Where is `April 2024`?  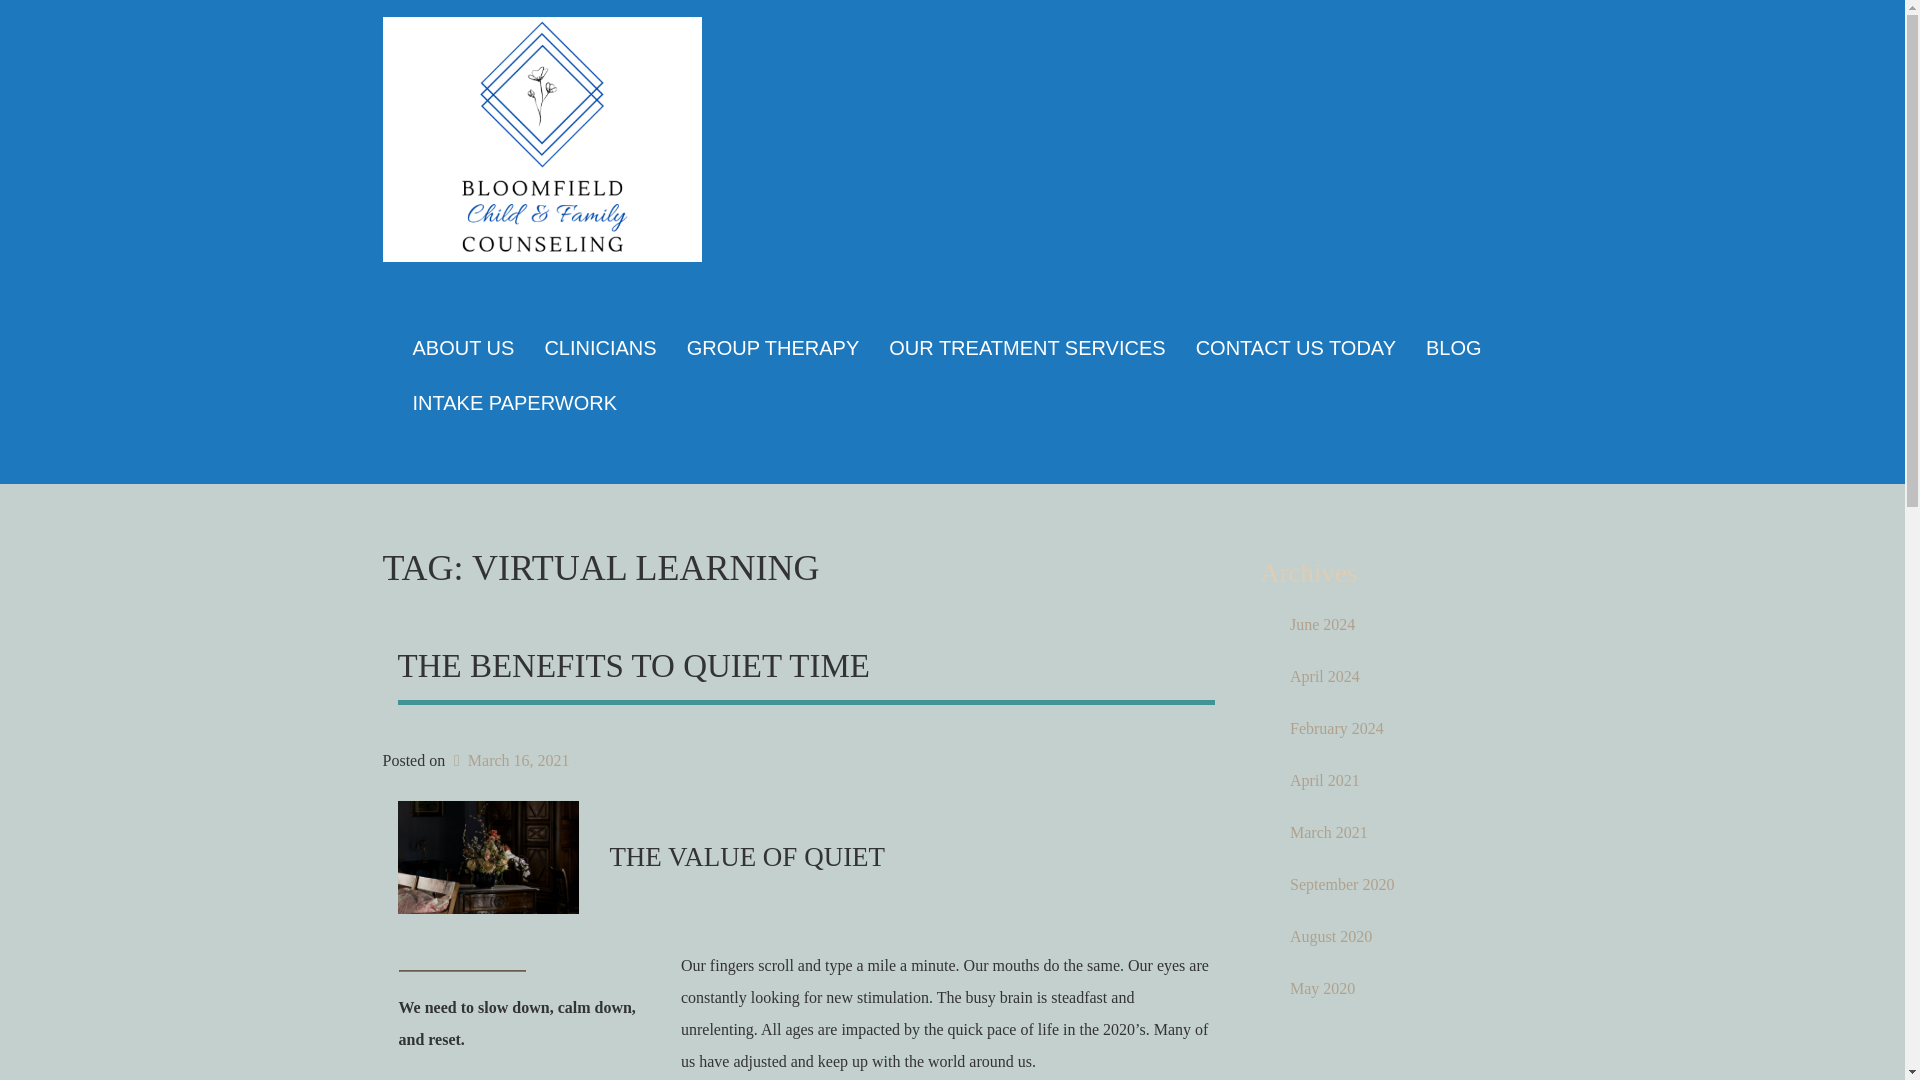 April 2024 is located at coordinates (1398, 677).